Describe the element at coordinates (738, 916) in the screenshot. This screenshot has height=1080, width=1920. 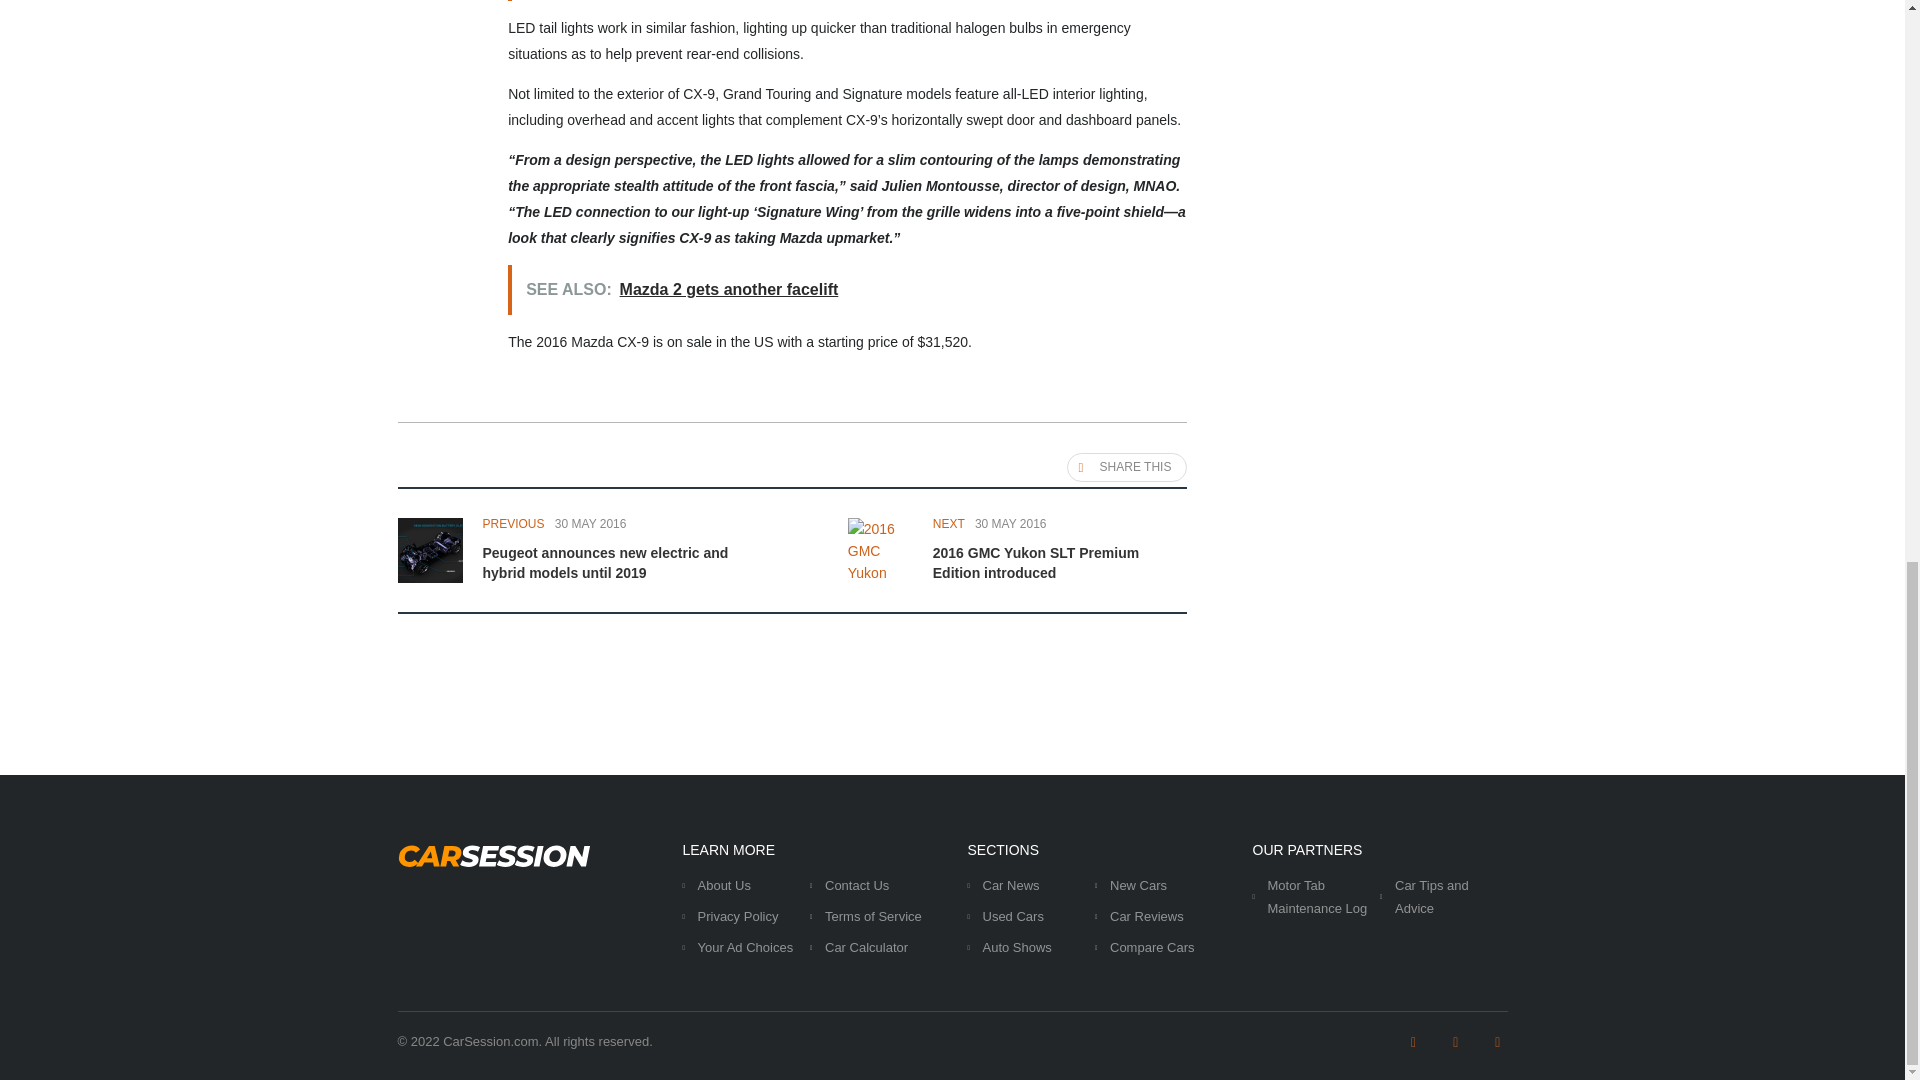
I see `Privacy Policy` at that location.